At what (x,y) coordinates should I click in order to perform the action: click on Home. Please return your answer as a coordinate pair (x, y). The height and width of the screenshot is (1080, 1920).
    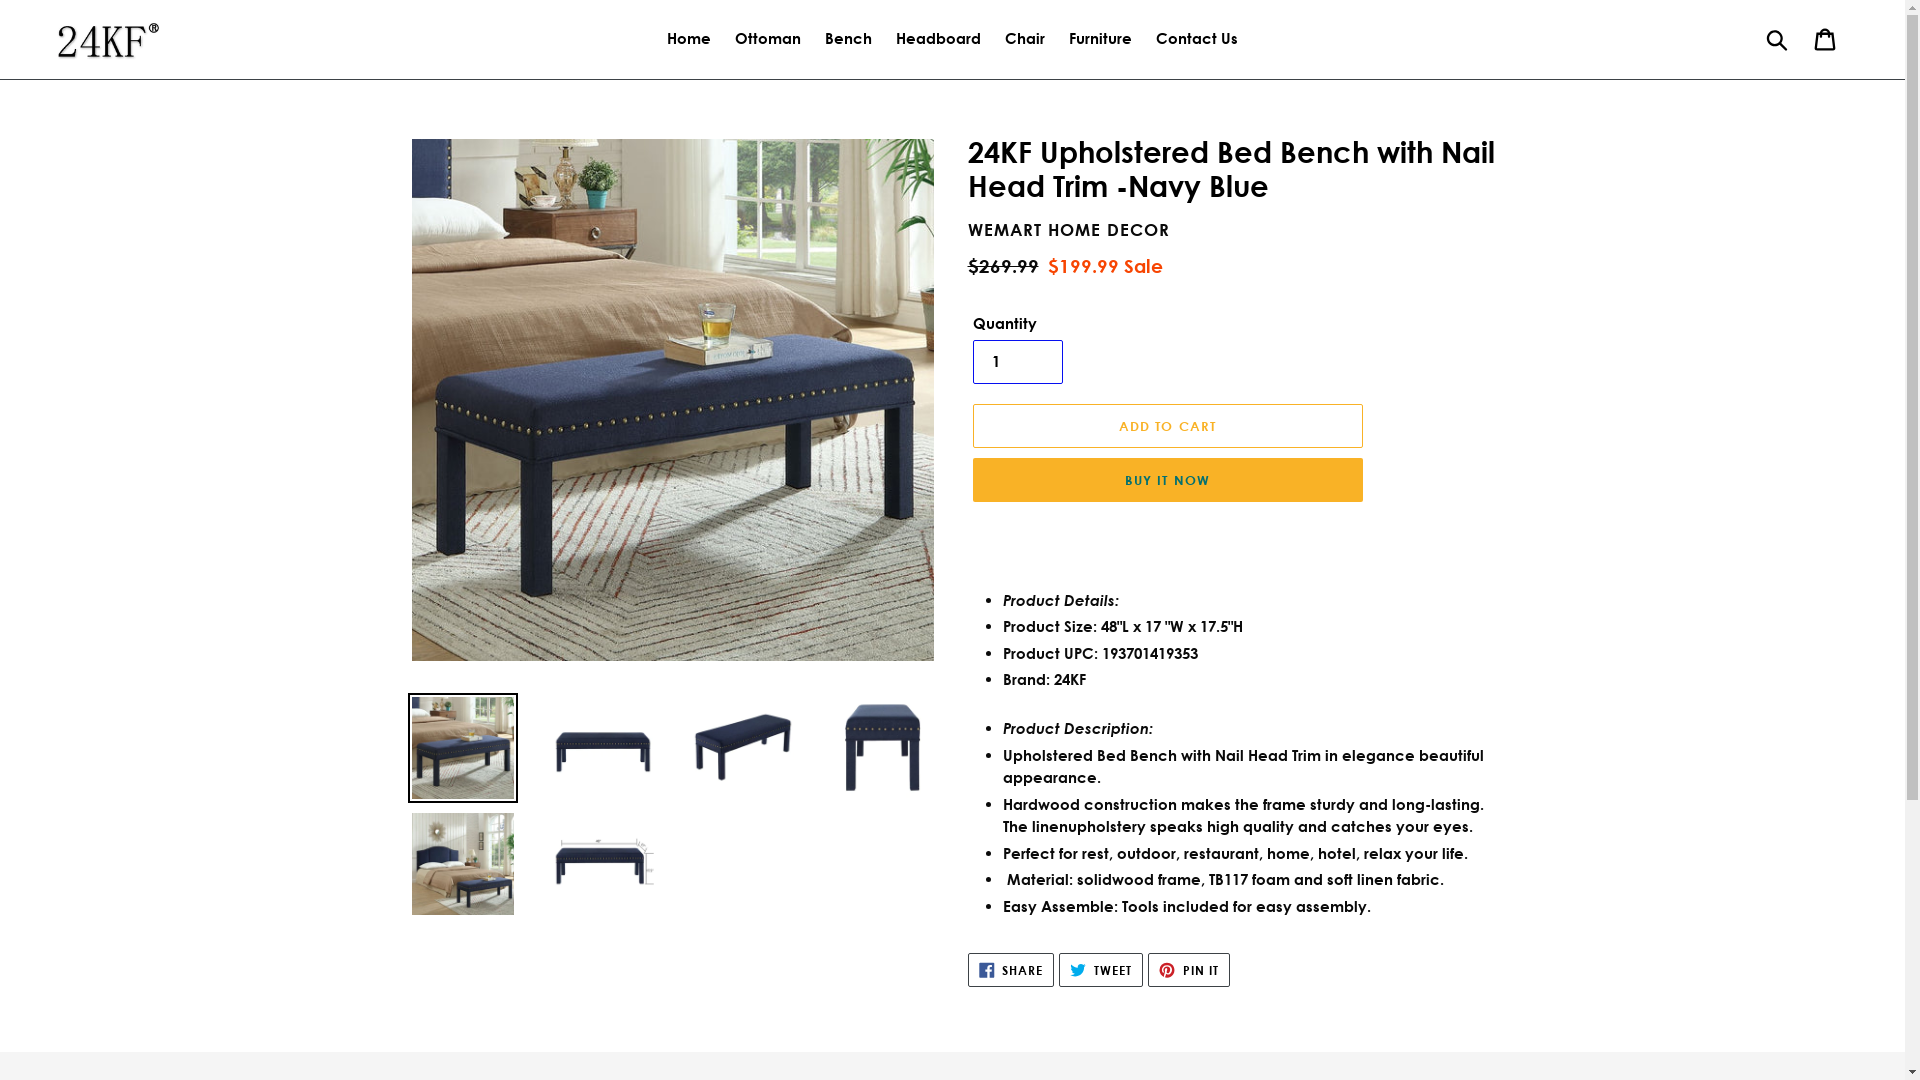
    Looking at the image, I should click on (689, 40).